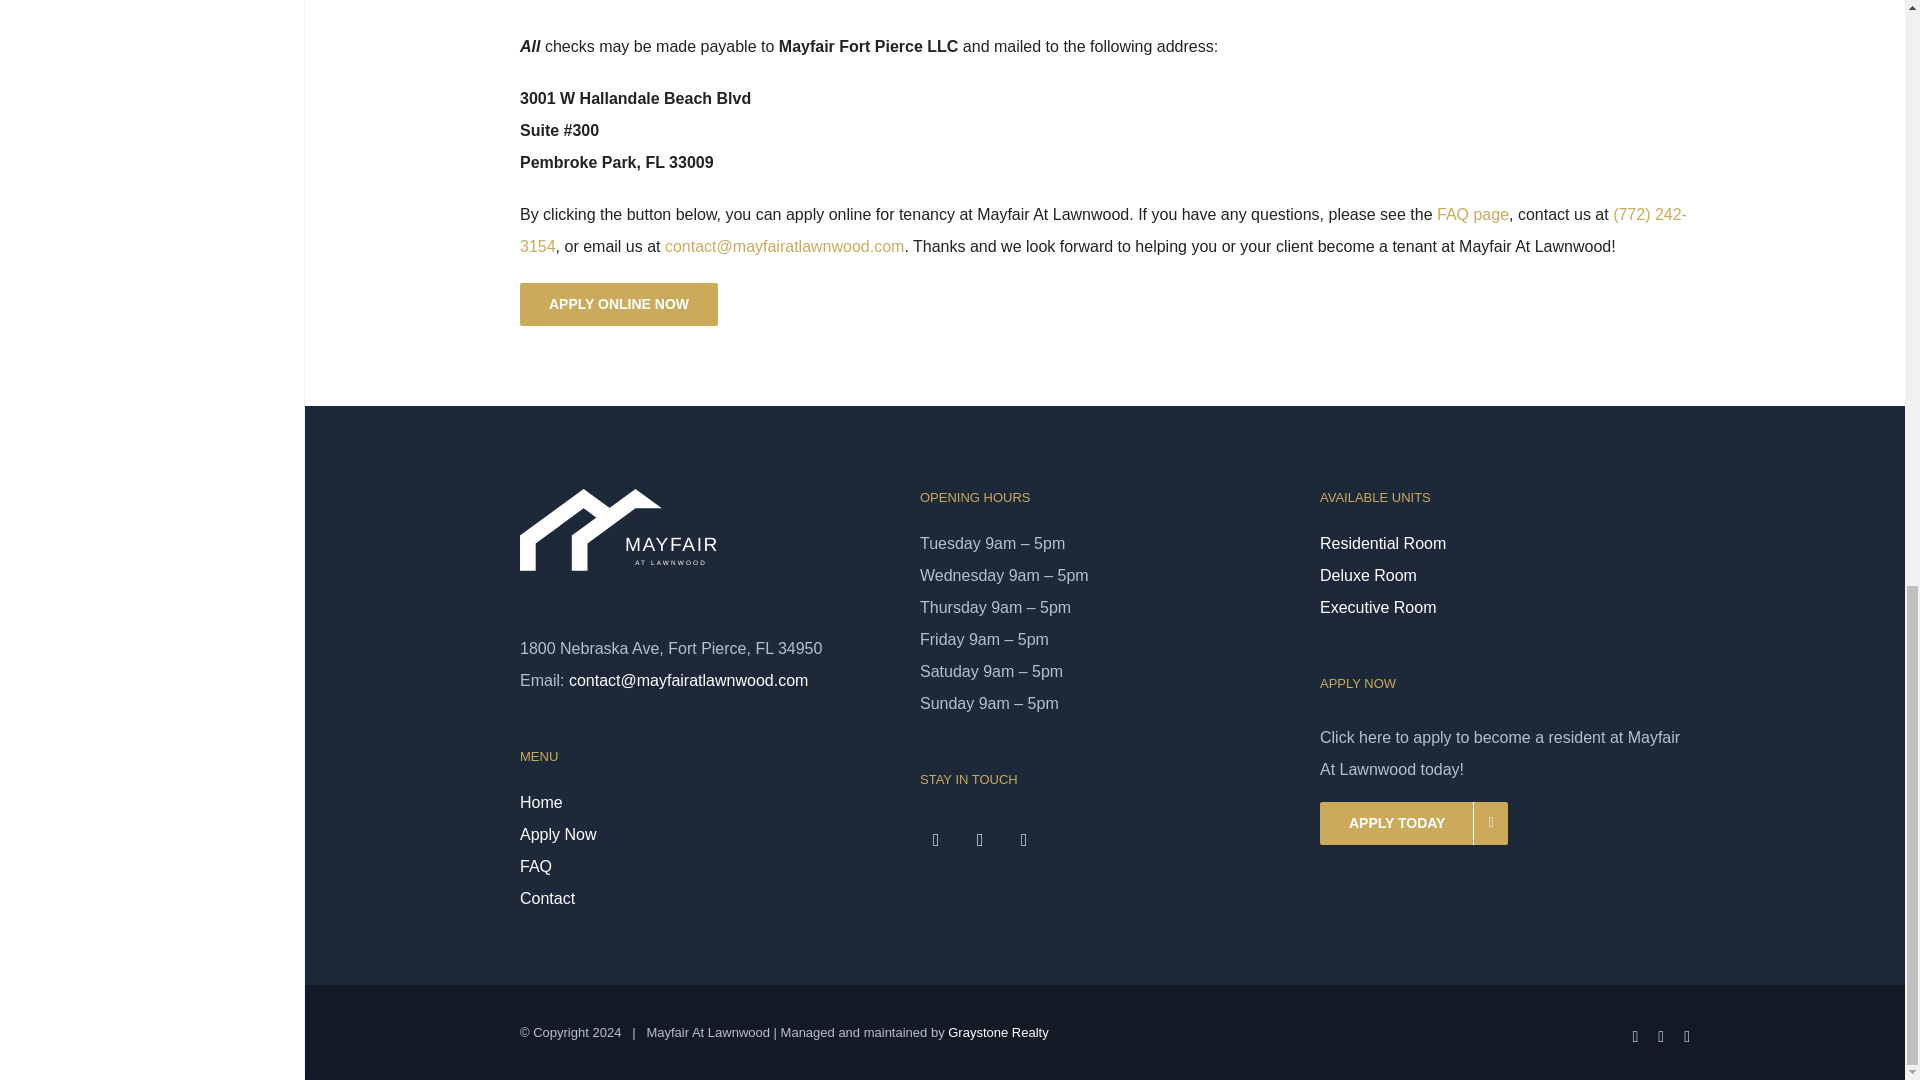 Image resolution: width=1920 pixels, height=1080 pixels. I want to click on Twitter, so click(1661, 1037).